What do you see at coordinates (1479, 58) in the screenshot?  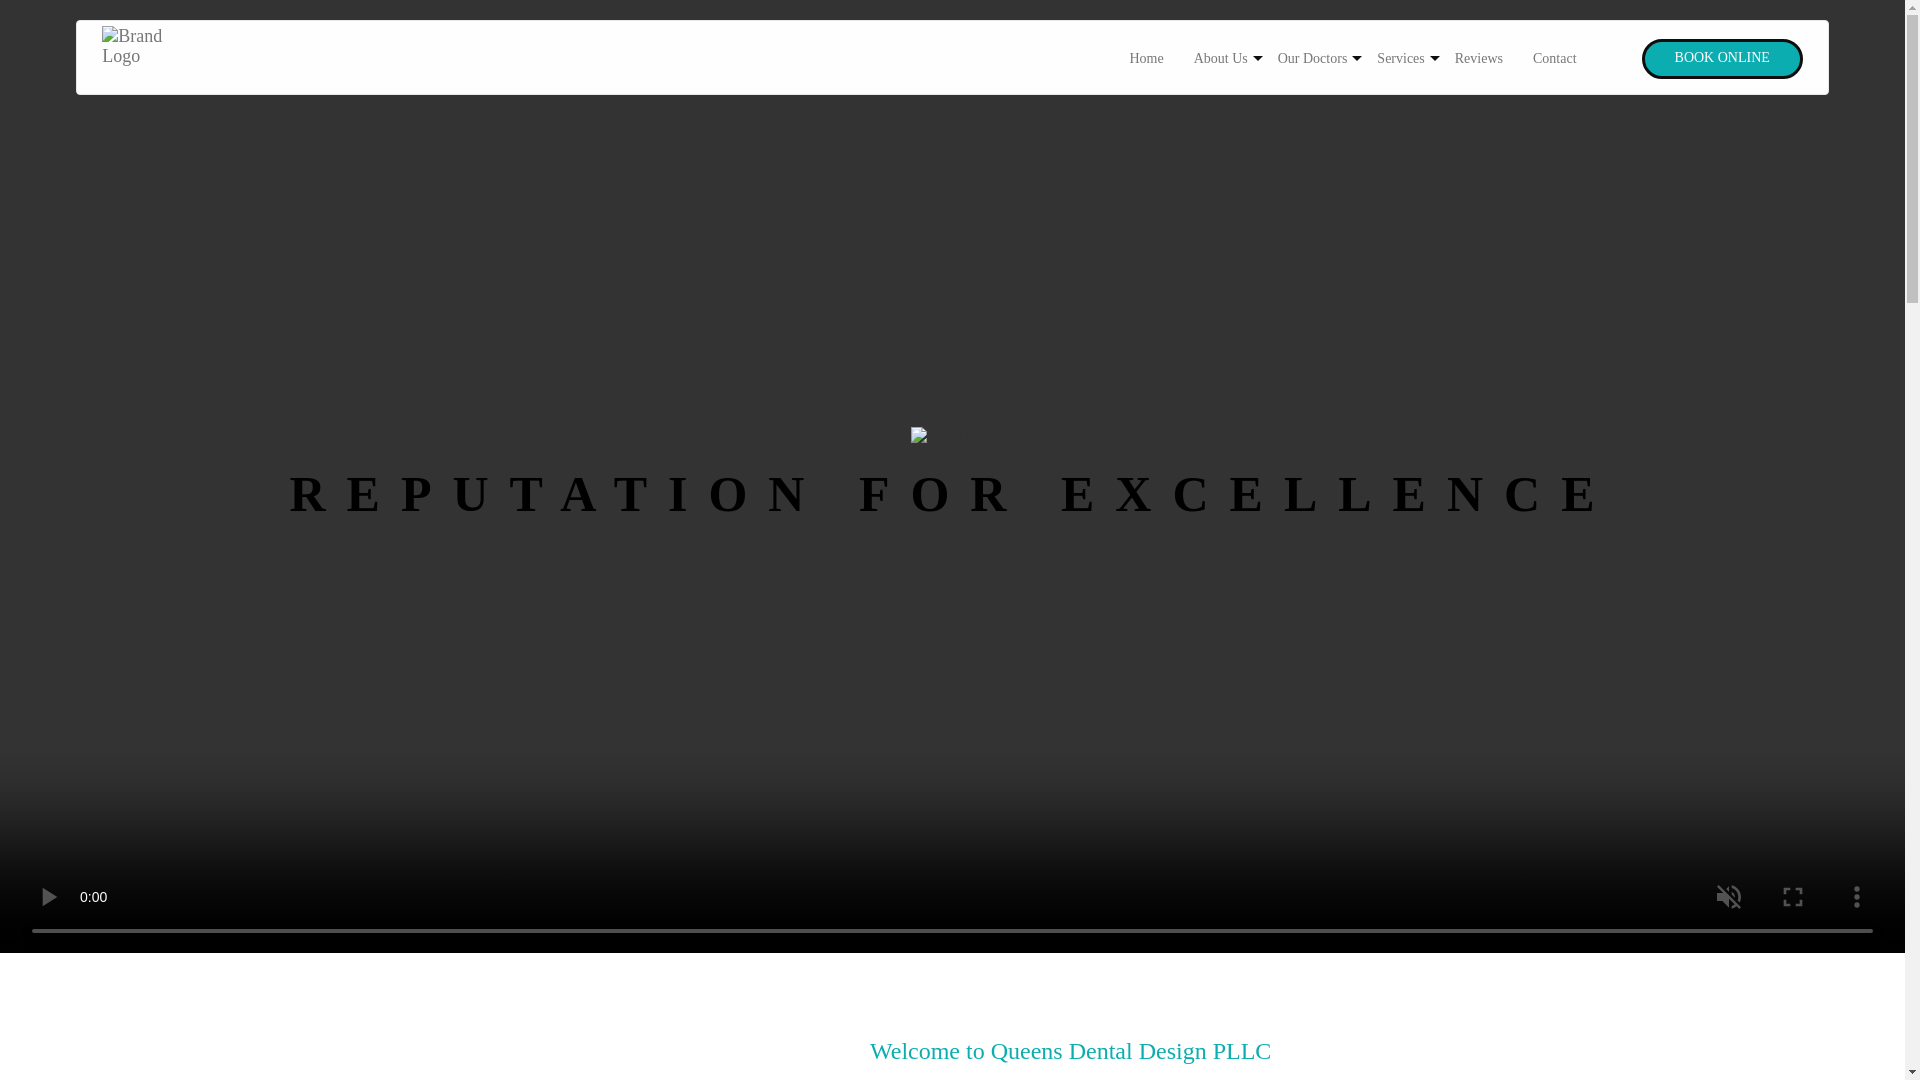 I see `Reviews` at bounding box center [1479, 58].